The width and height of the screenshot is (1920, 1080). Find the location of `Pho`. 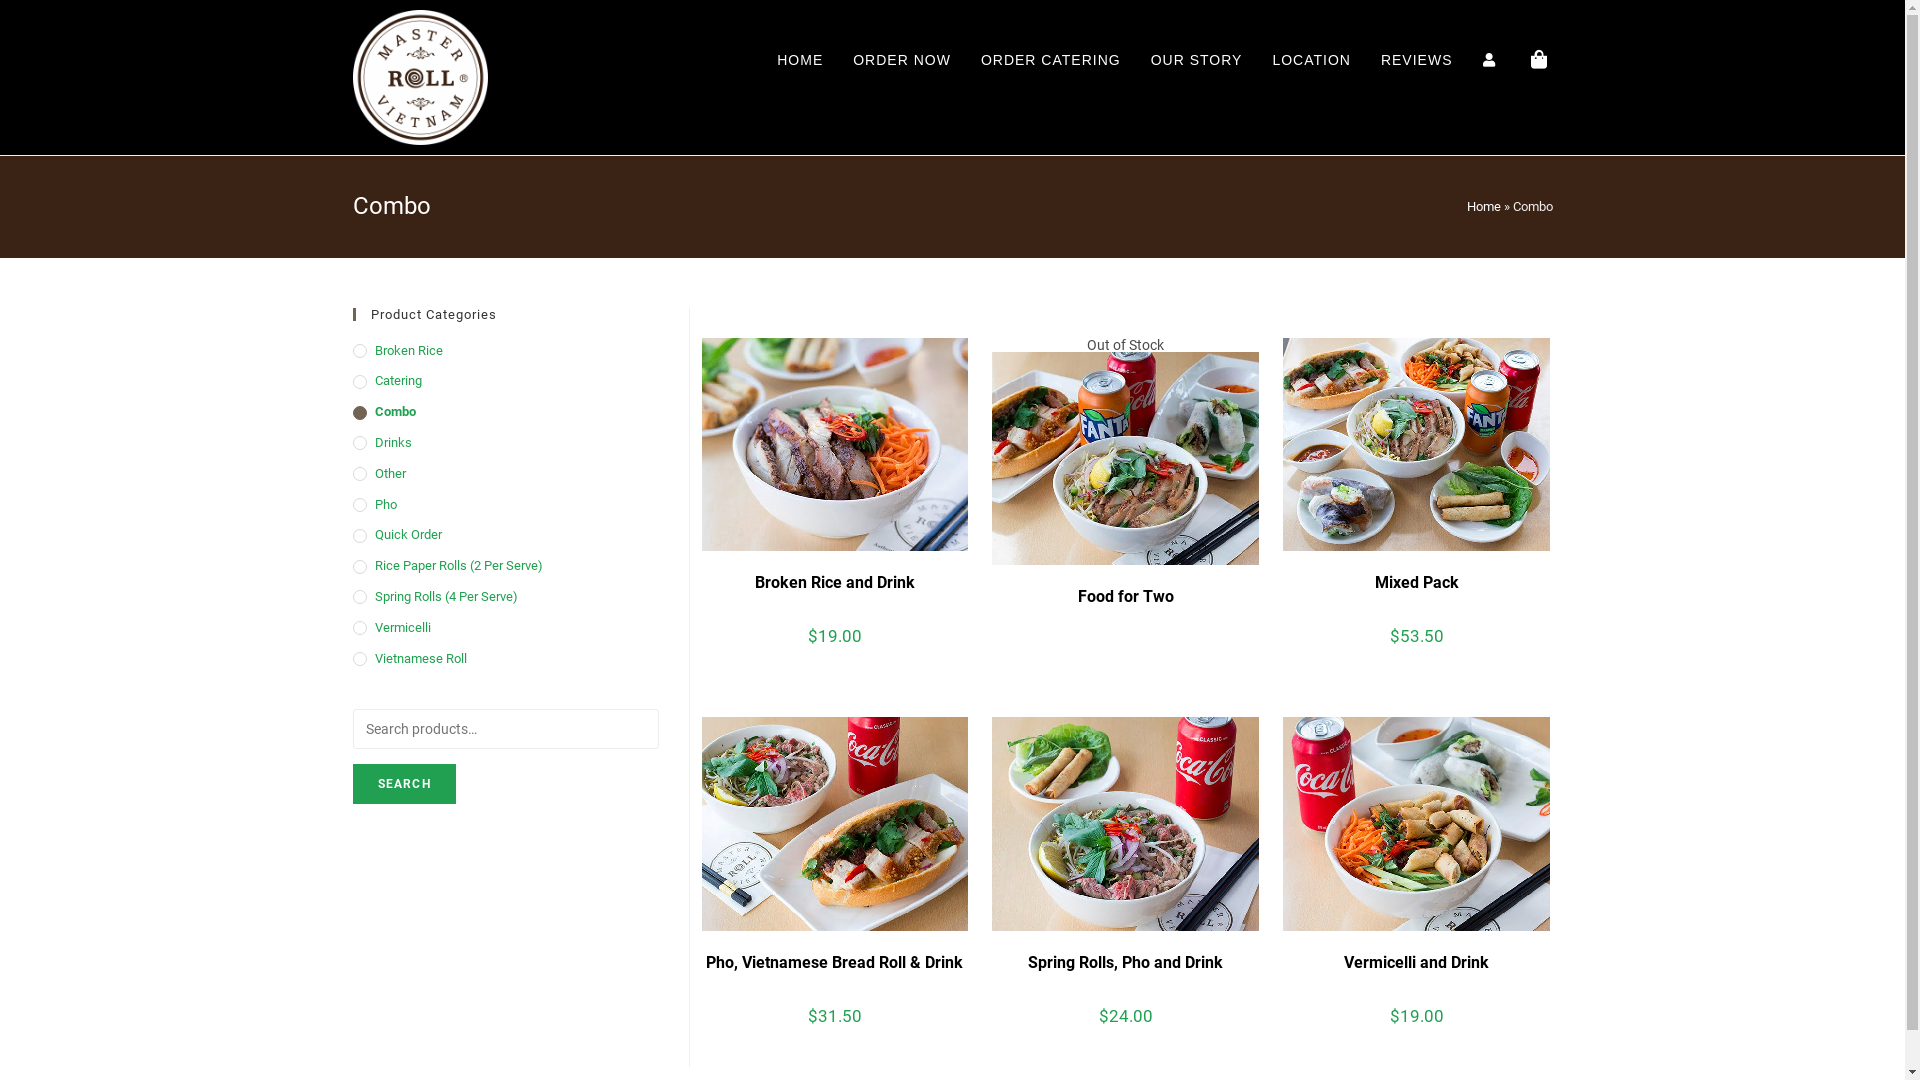

Pho is located at coordinates (505, 506).